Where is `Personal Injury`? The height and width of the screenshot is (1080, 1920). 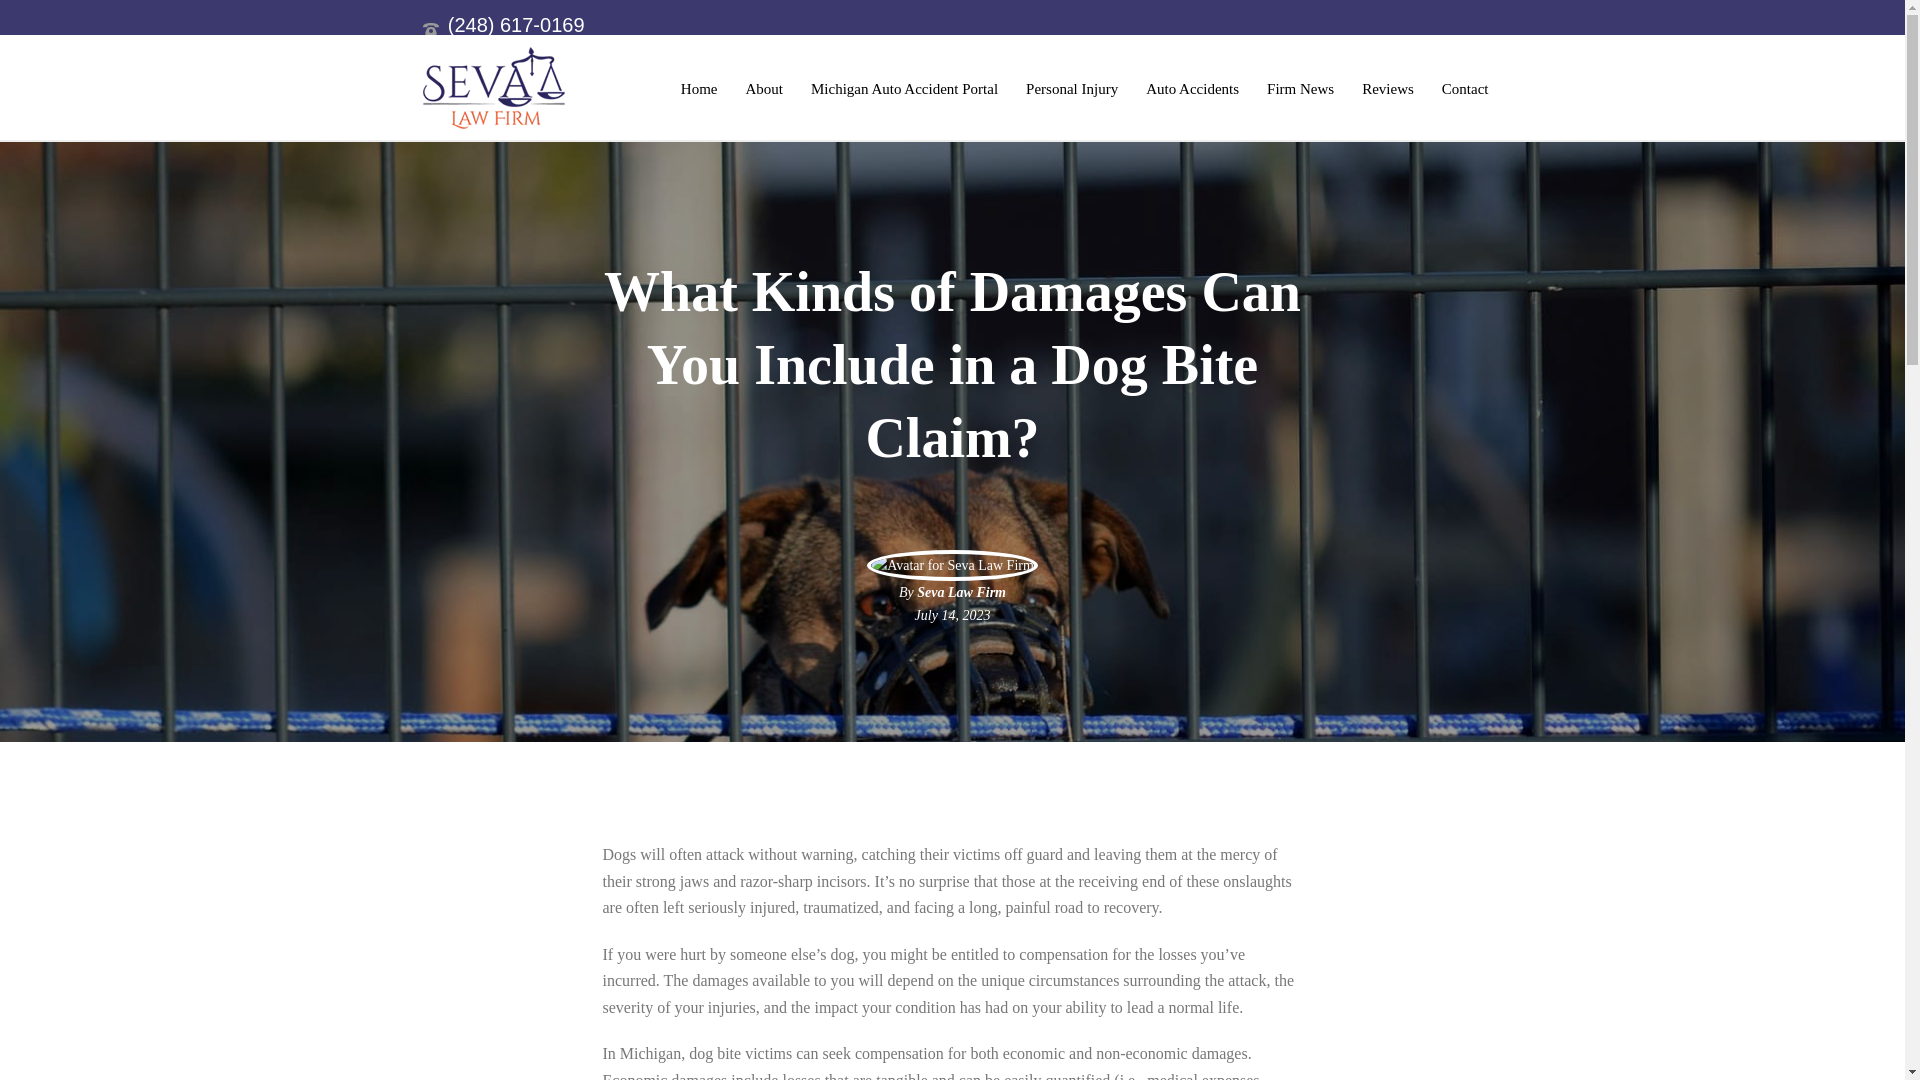 Personal Injury is located at coordinates (1072, 88).